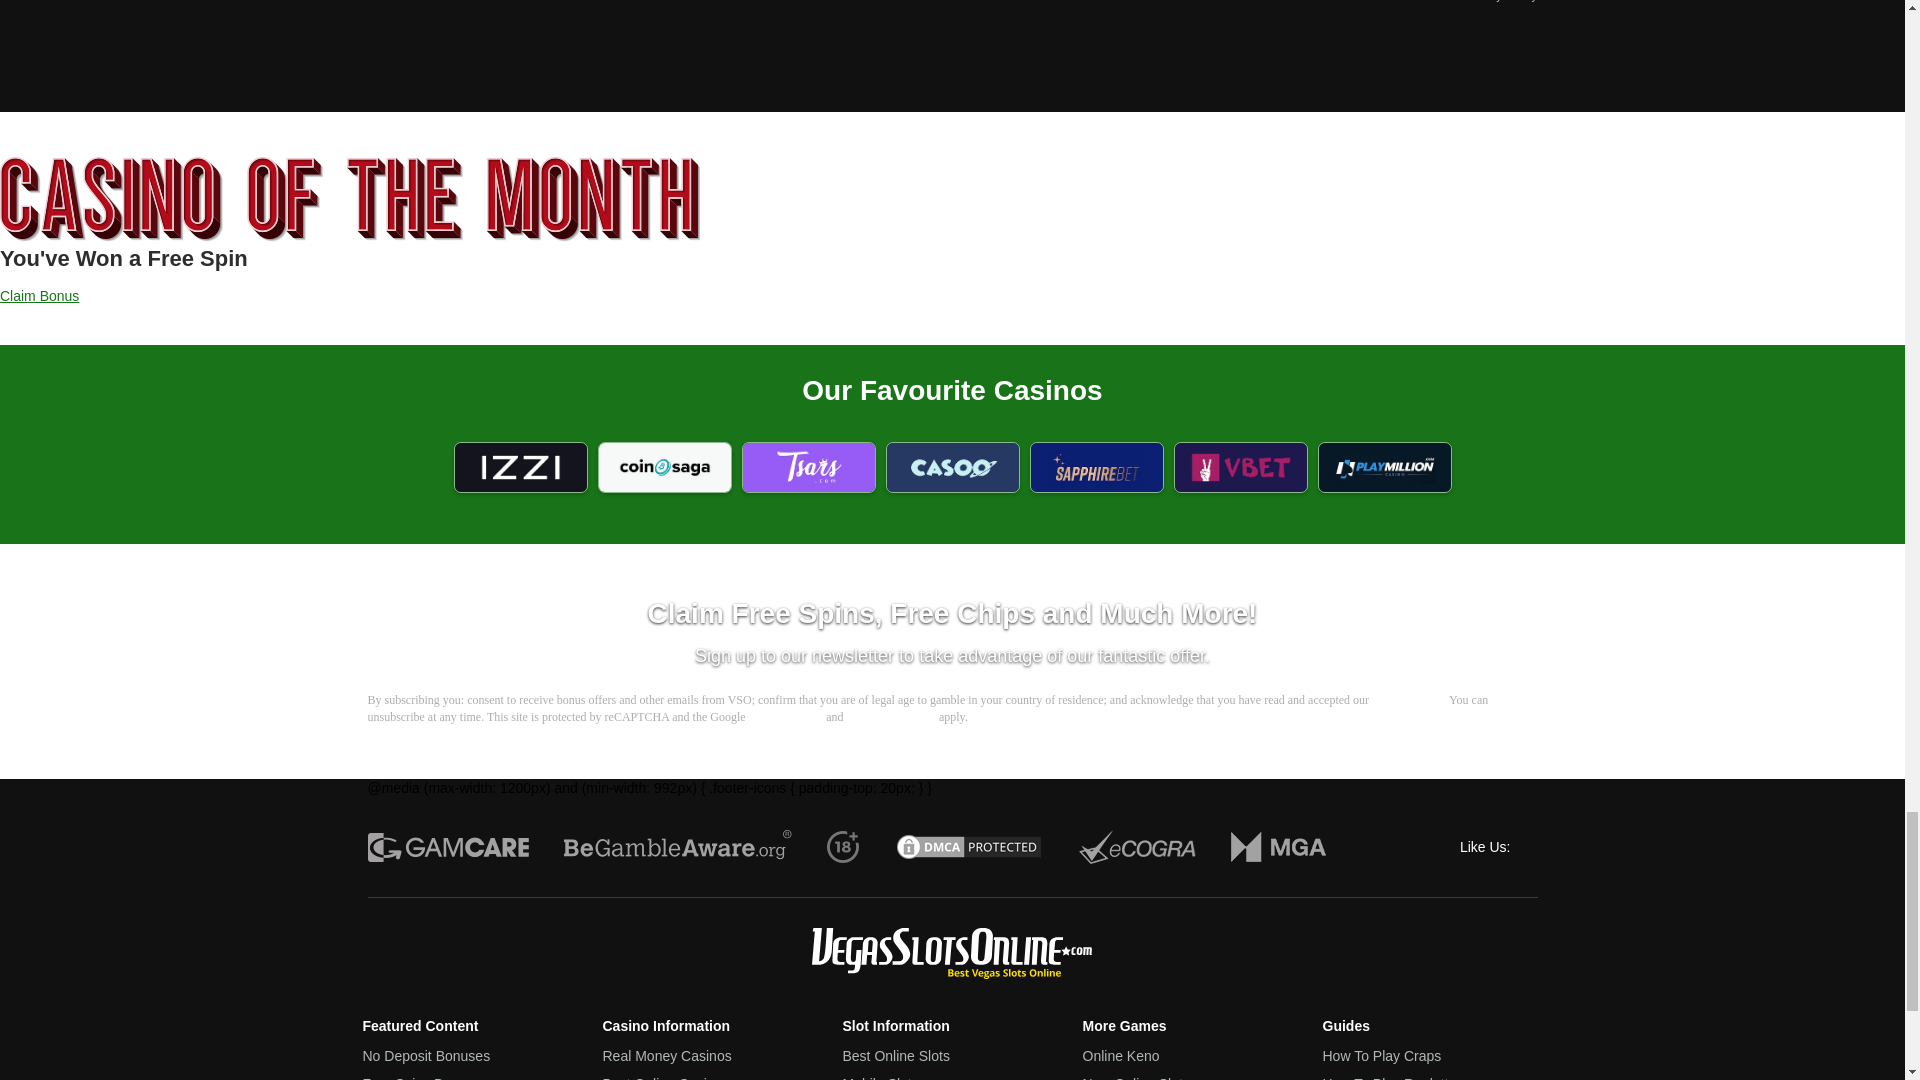 The width and height of the screenshot is (1920, 1080). What do you see at coordinates (448, 847) in the screenshot?
I see `Gamcare` at bounding box center [448, 847].